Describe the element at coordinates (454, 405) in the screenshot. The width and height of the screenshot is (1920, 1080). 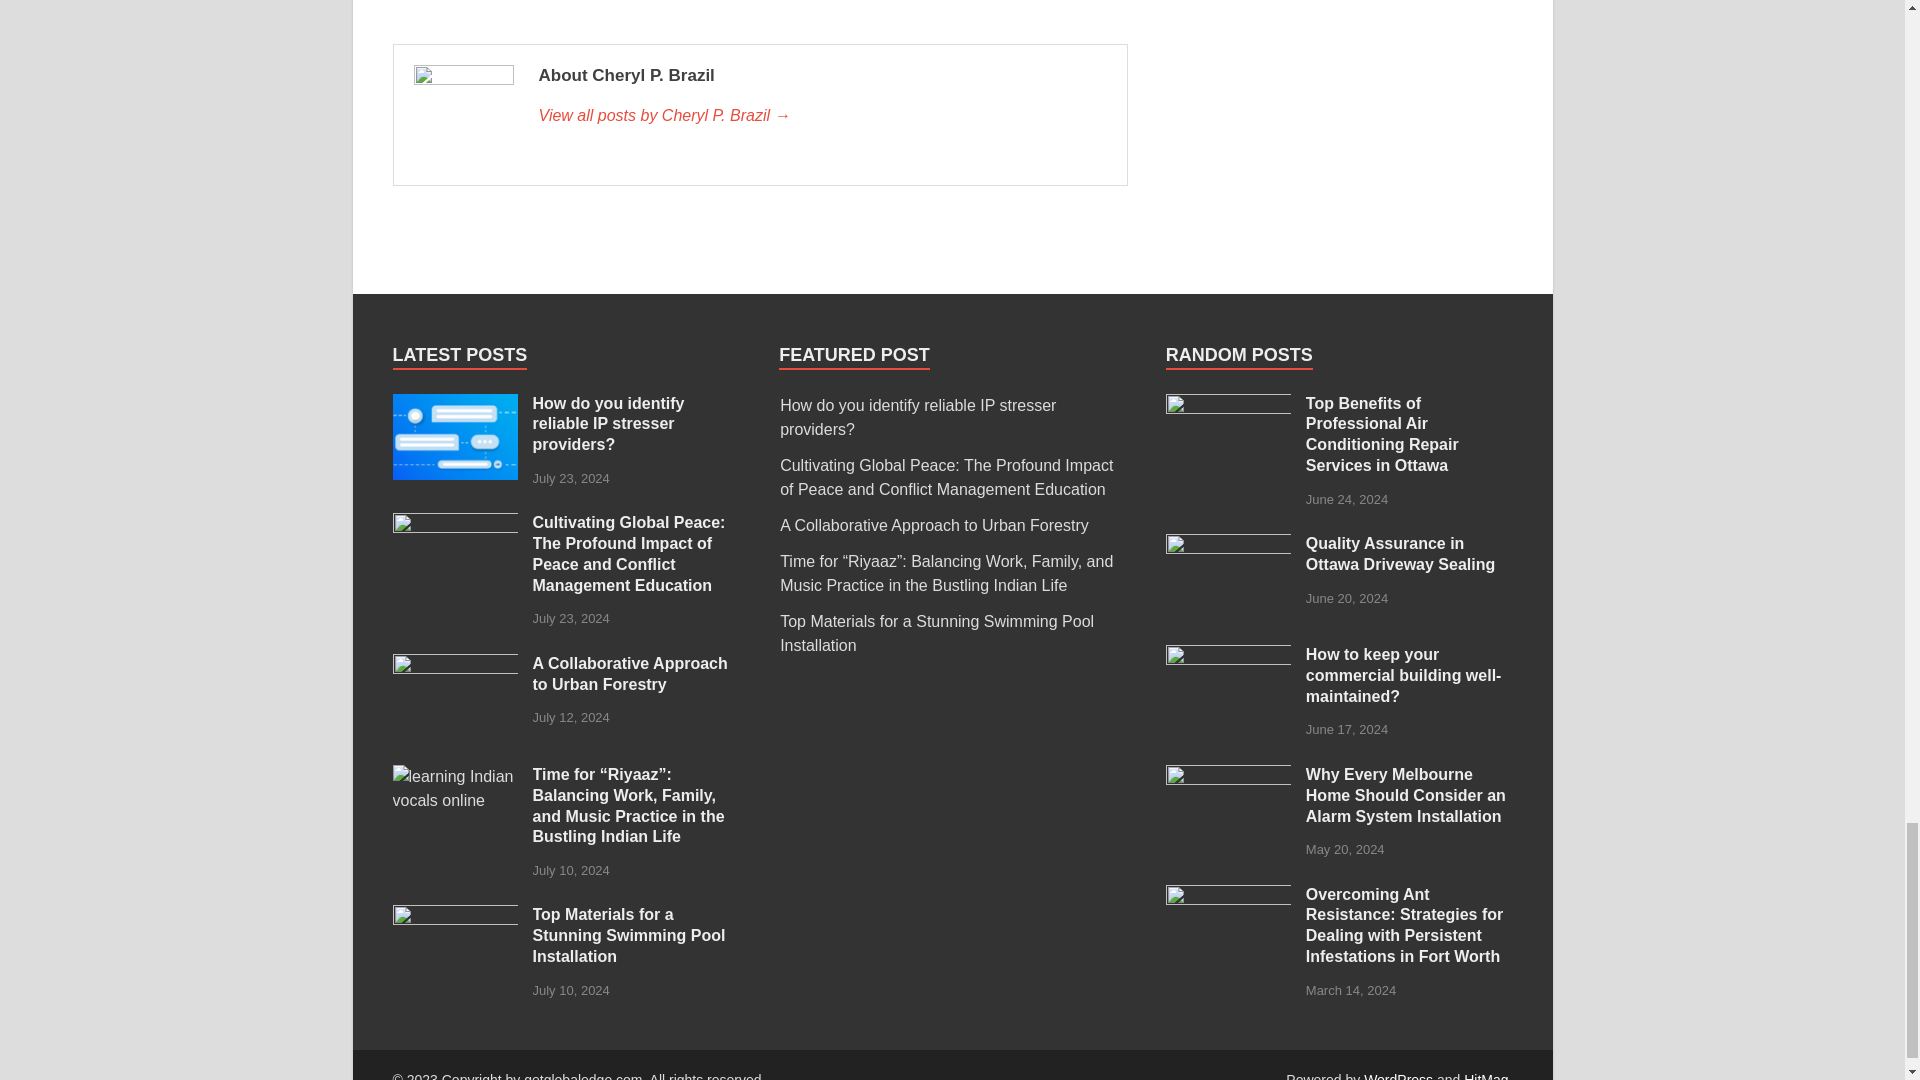
I see `How do you identify reliable IP stresser providers?` at that location.